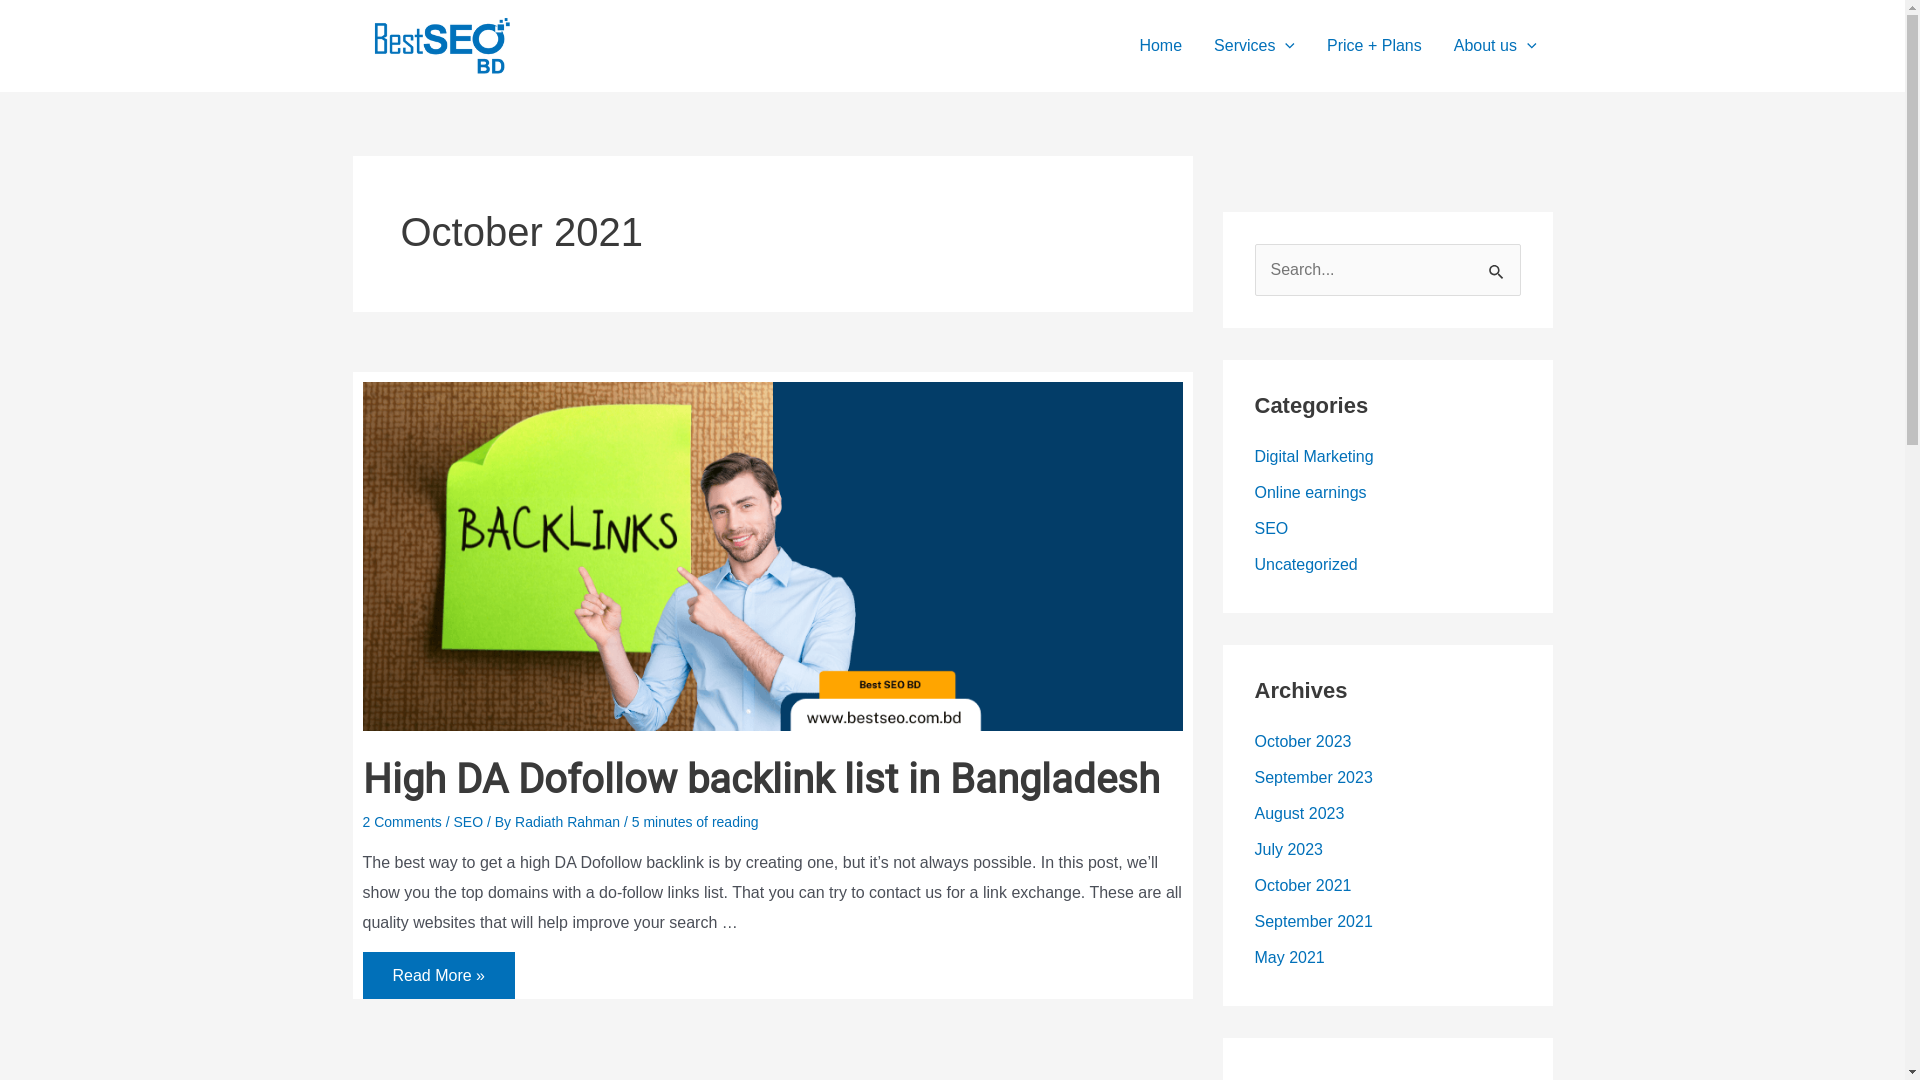 Image resolution: width=1920 pixels, height=1080 pixels. What do you see at coordinates (1254, 46) in the screenshot?
I see `Services` at bounding box center [1254, 46].